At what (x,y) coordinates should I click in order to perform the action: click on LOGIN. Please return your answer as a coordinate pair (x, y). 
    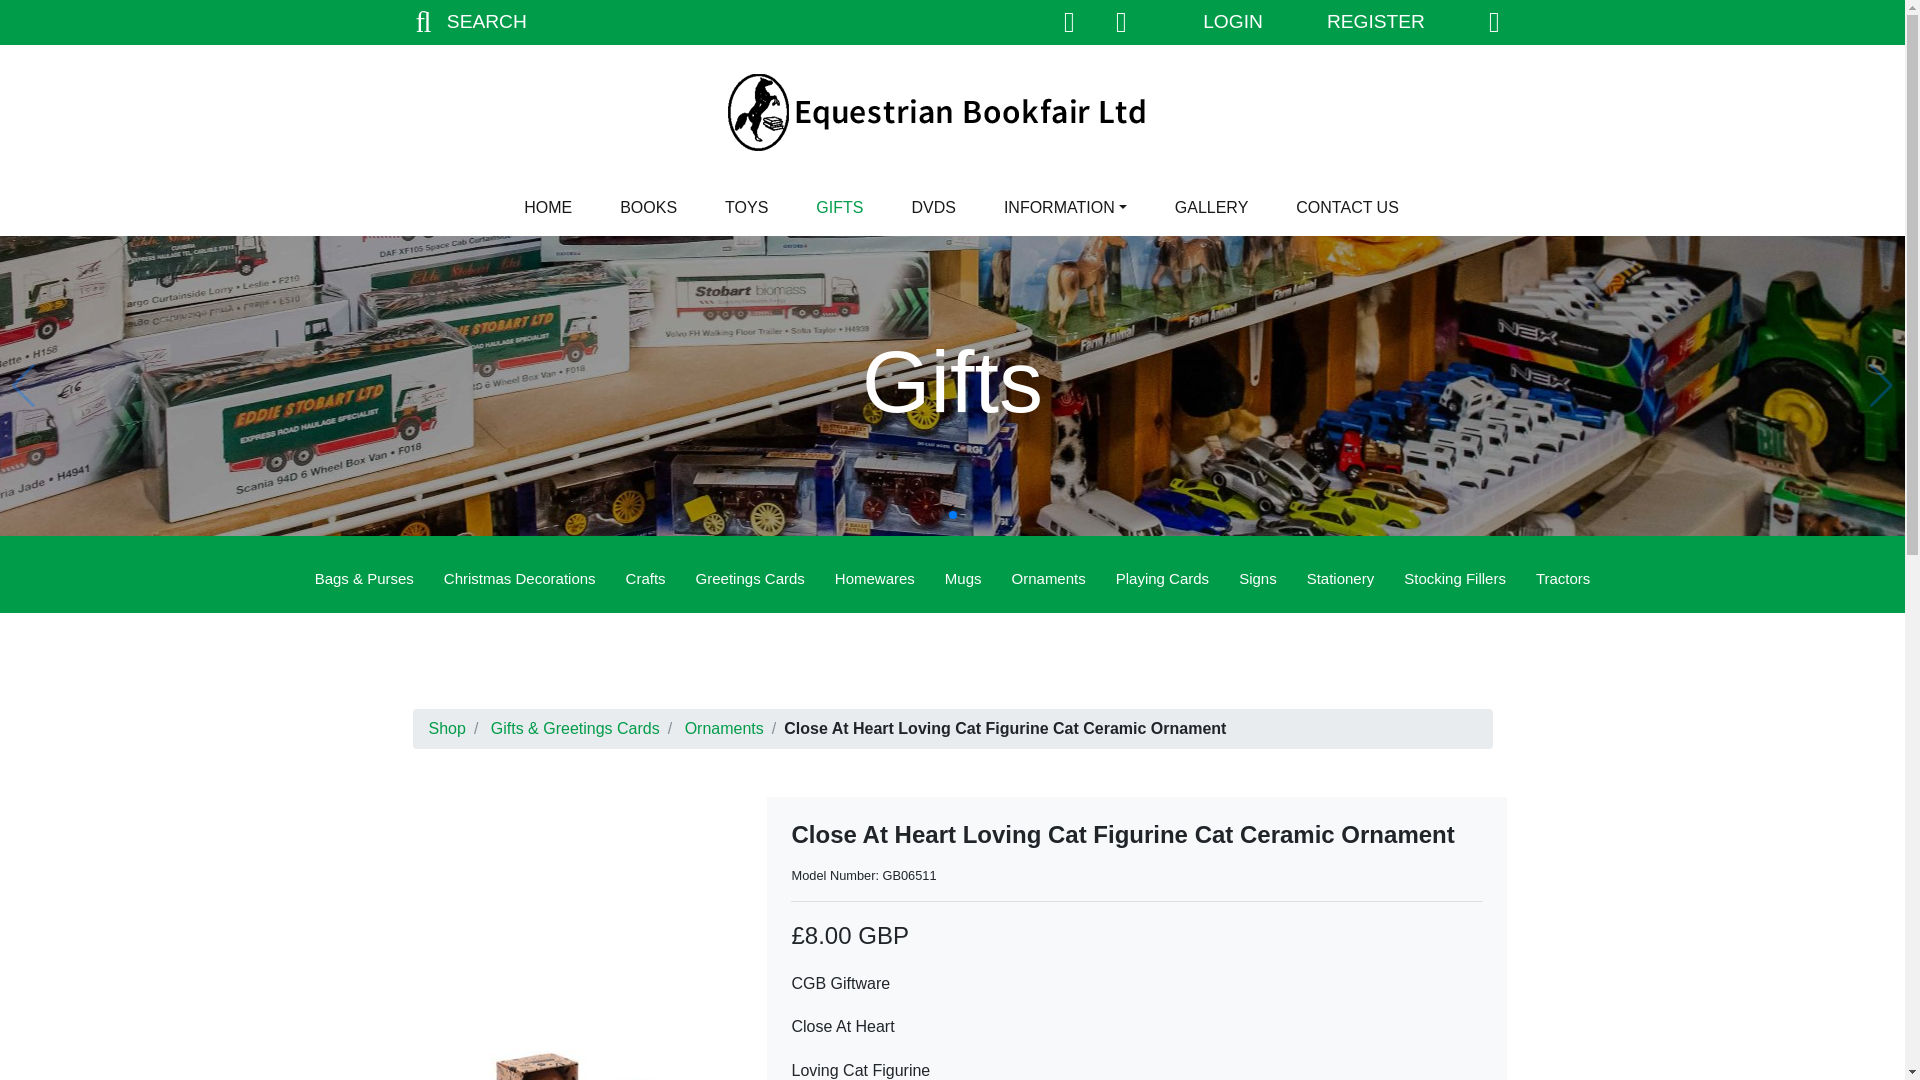
    Looking at the image, I should click on (1232, 22).